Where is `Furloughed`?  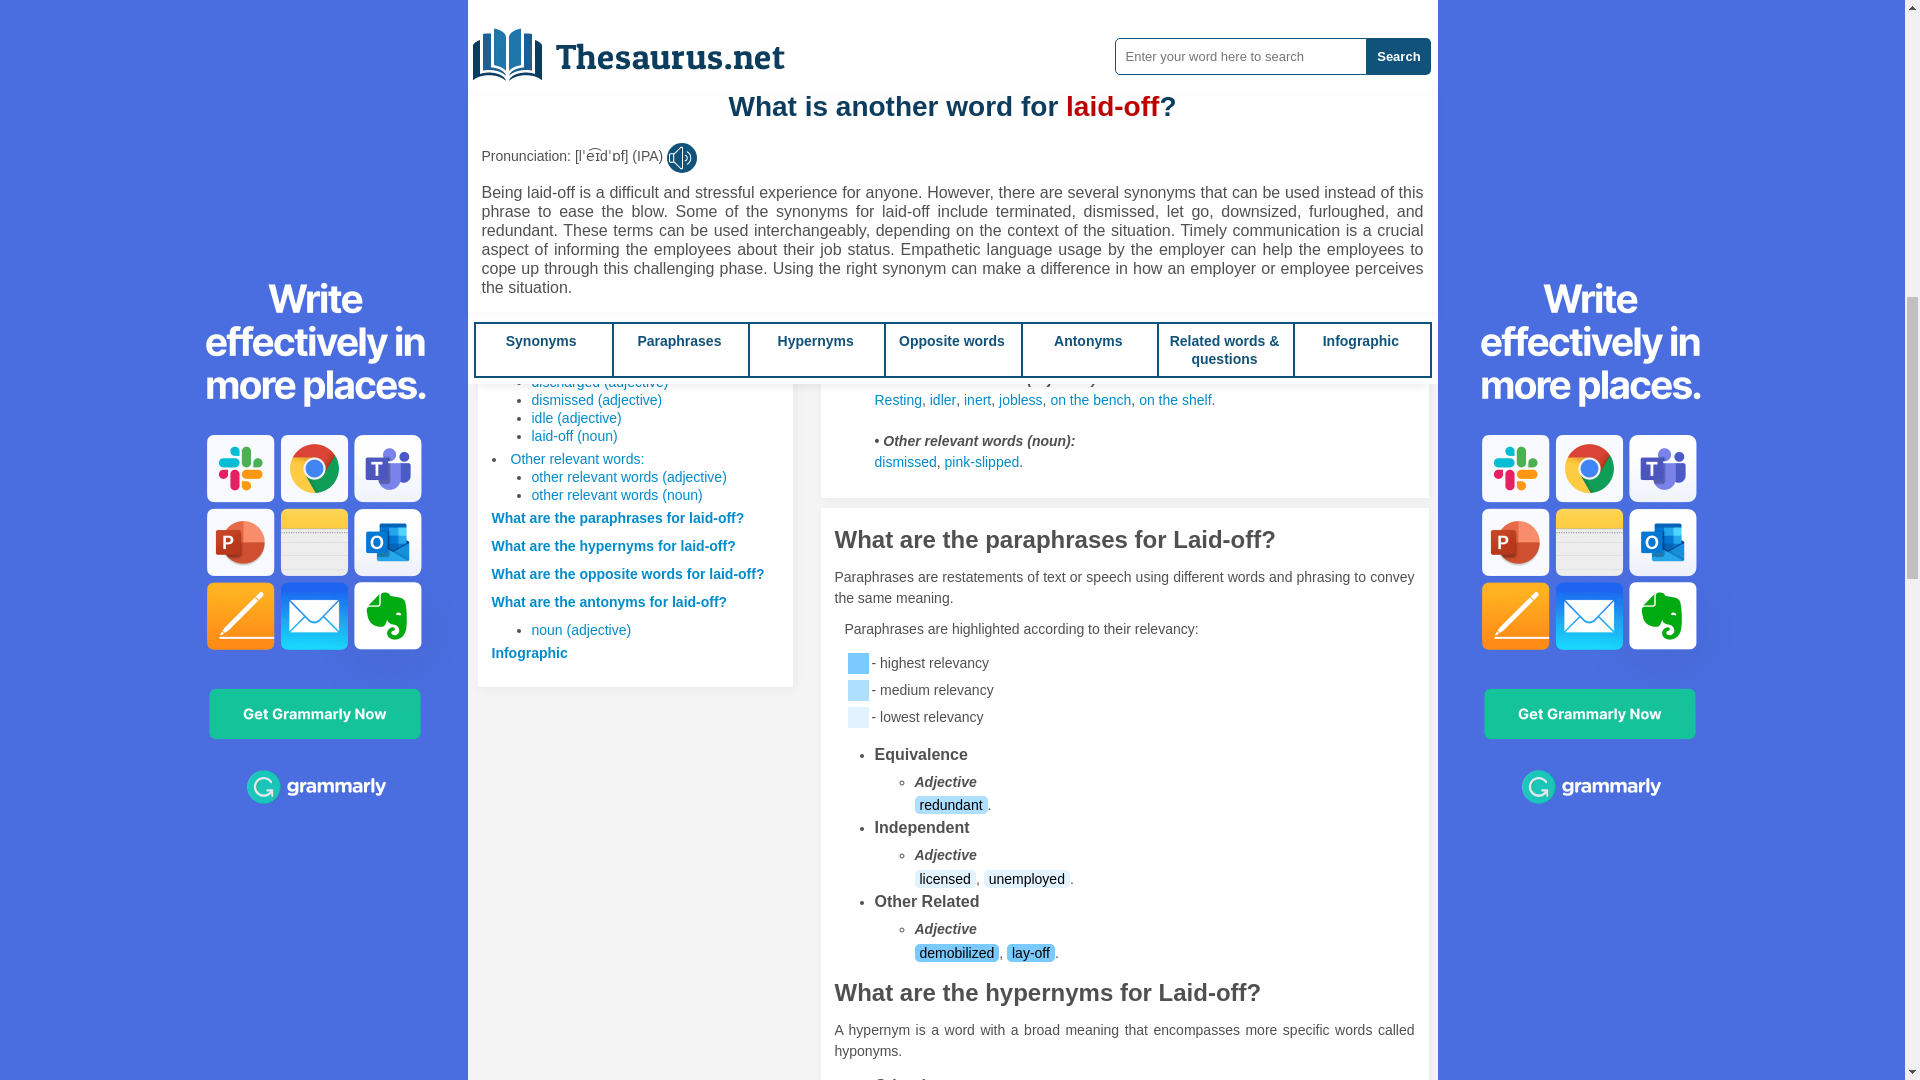 Furloughed is located at coordinates (908, 38).